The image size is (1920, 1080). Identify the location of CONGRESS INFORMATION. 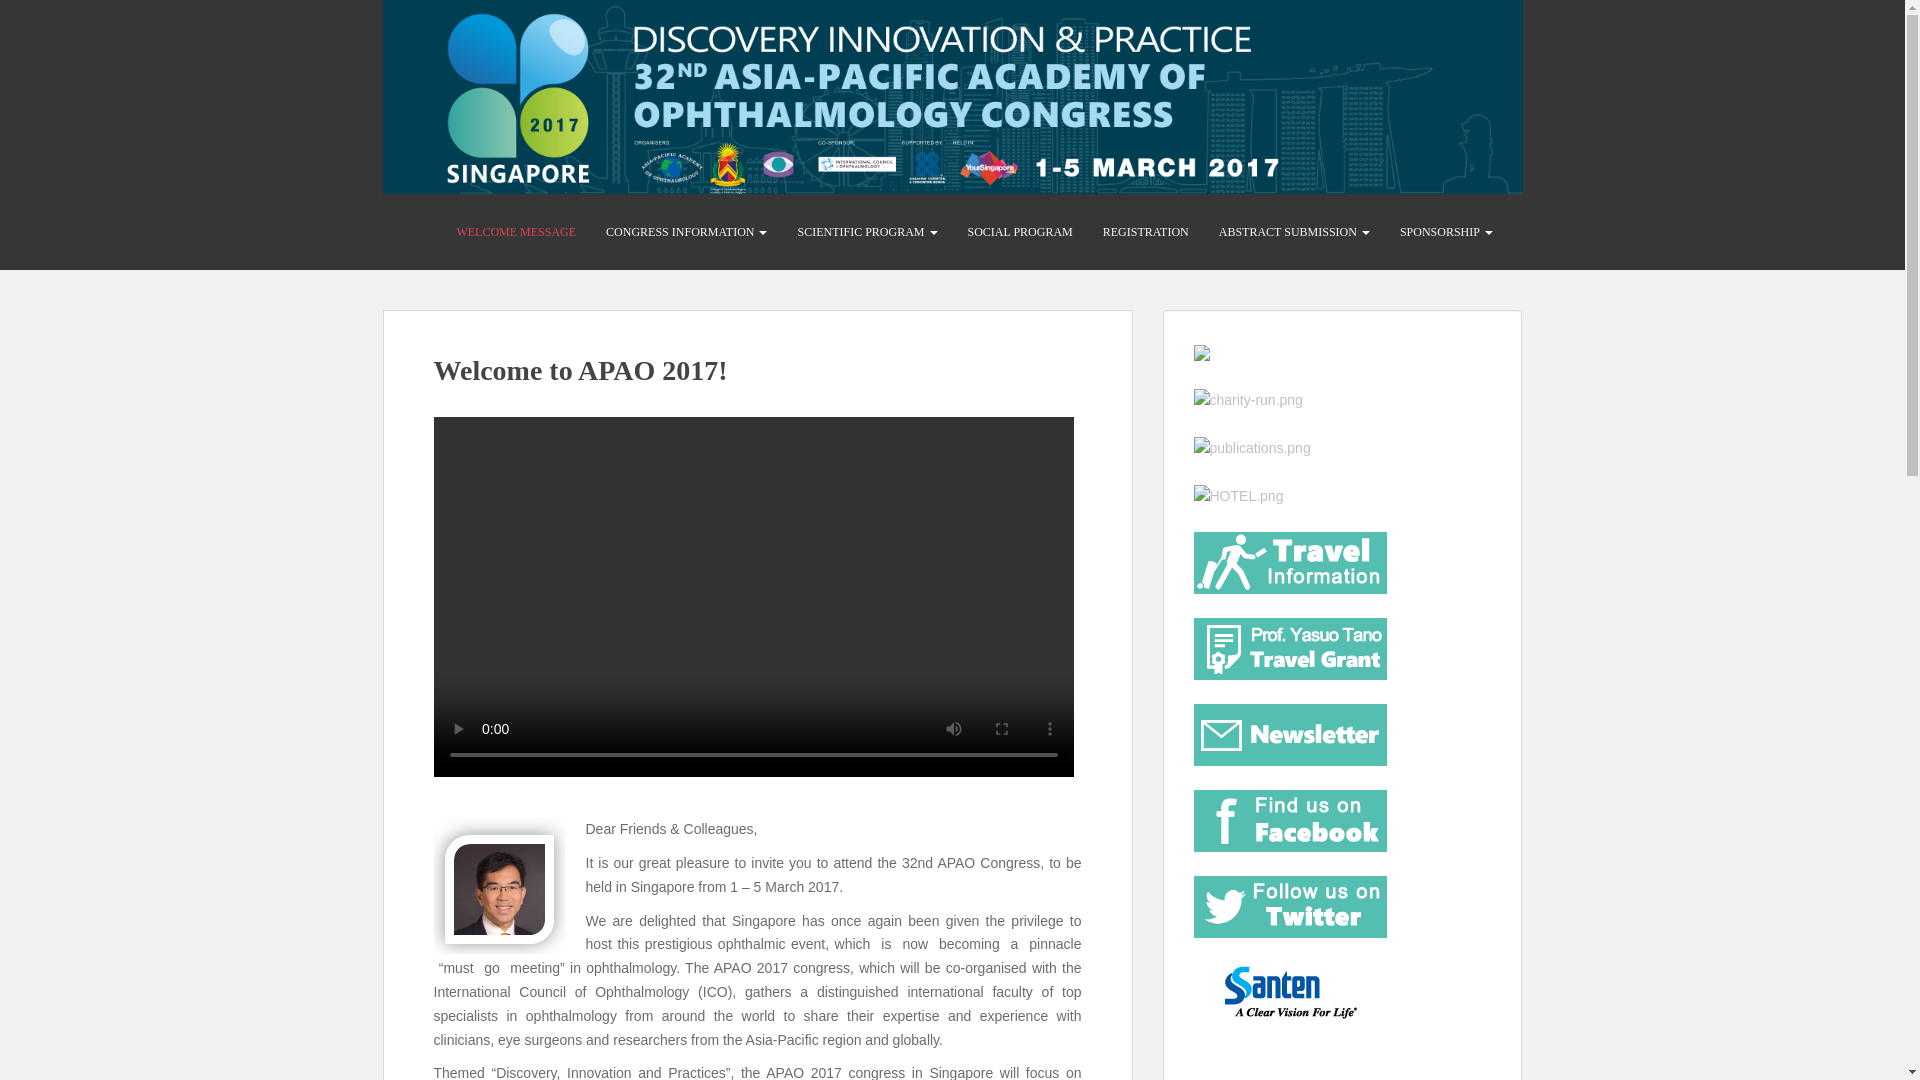
(686, 232).